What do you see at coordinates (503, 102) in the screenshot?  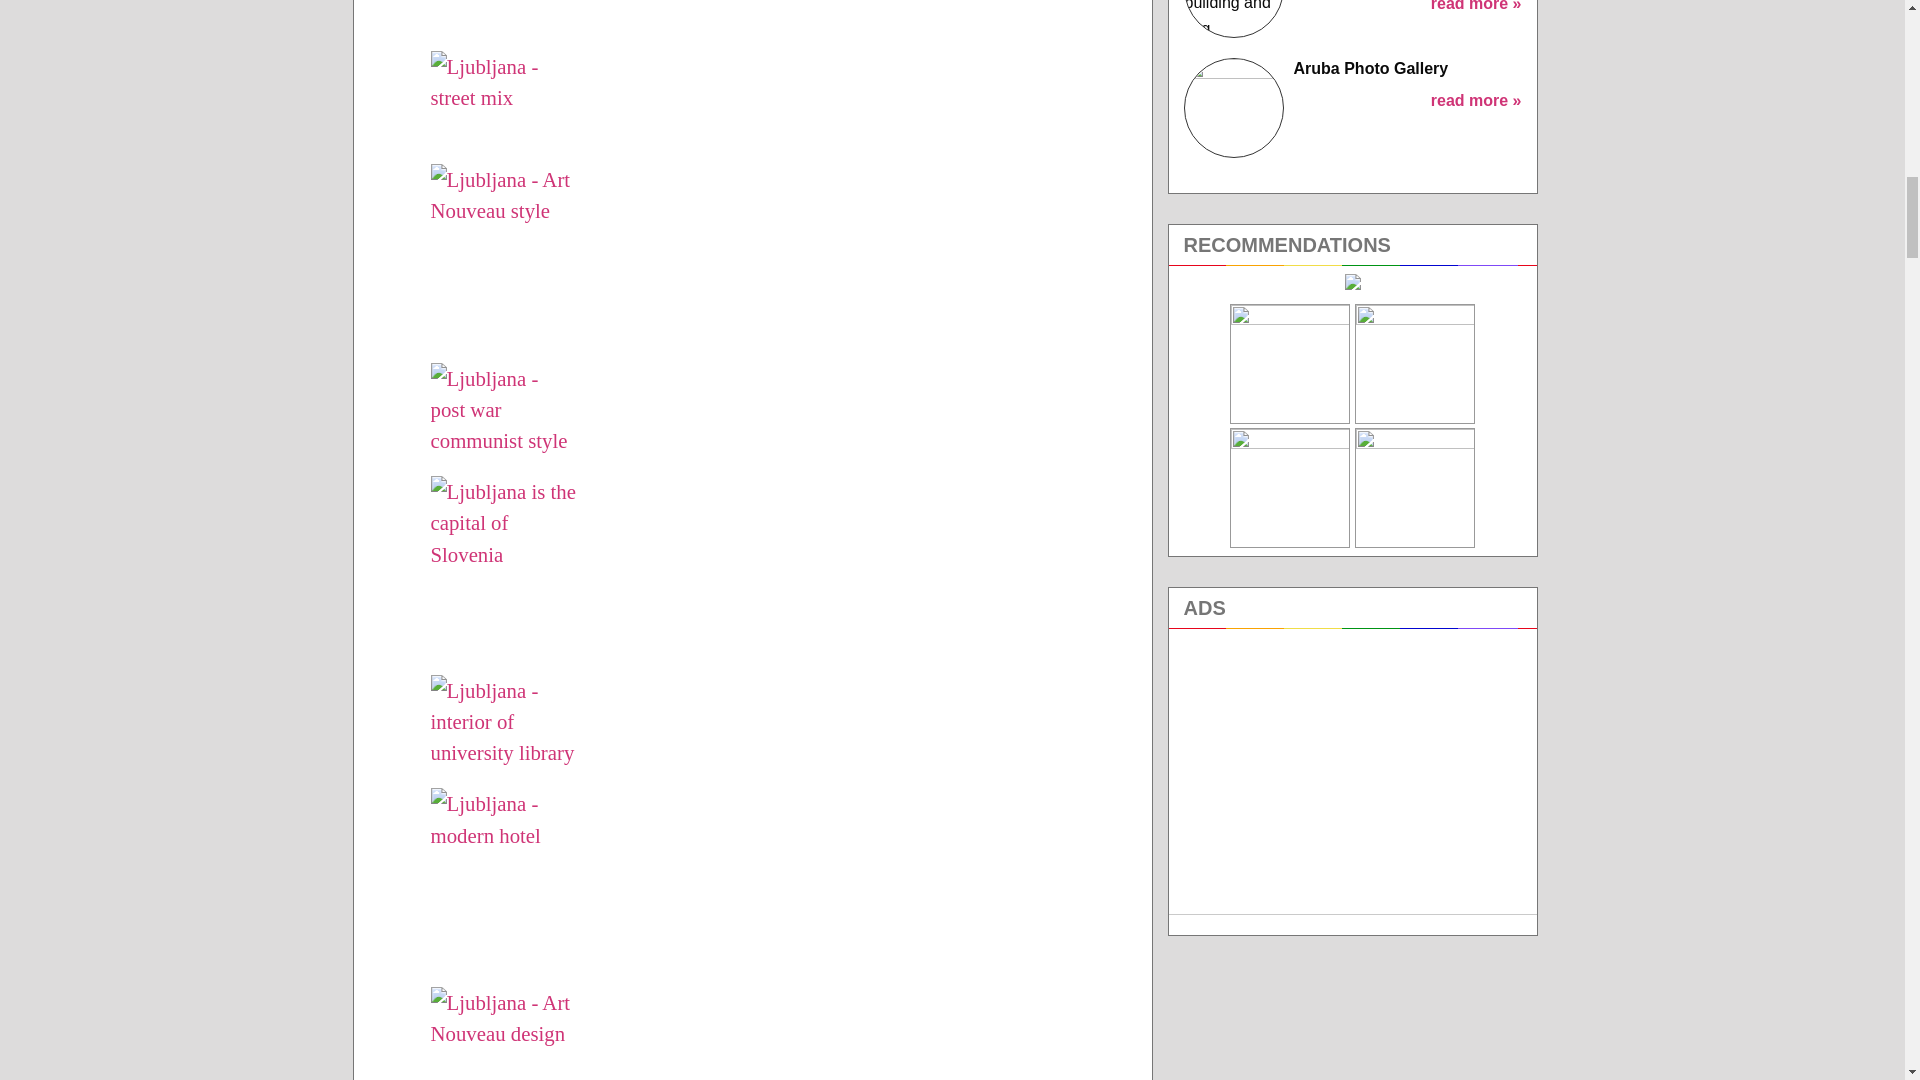 I see `Ljubljana - street mix` at bounding box center [503, 102].